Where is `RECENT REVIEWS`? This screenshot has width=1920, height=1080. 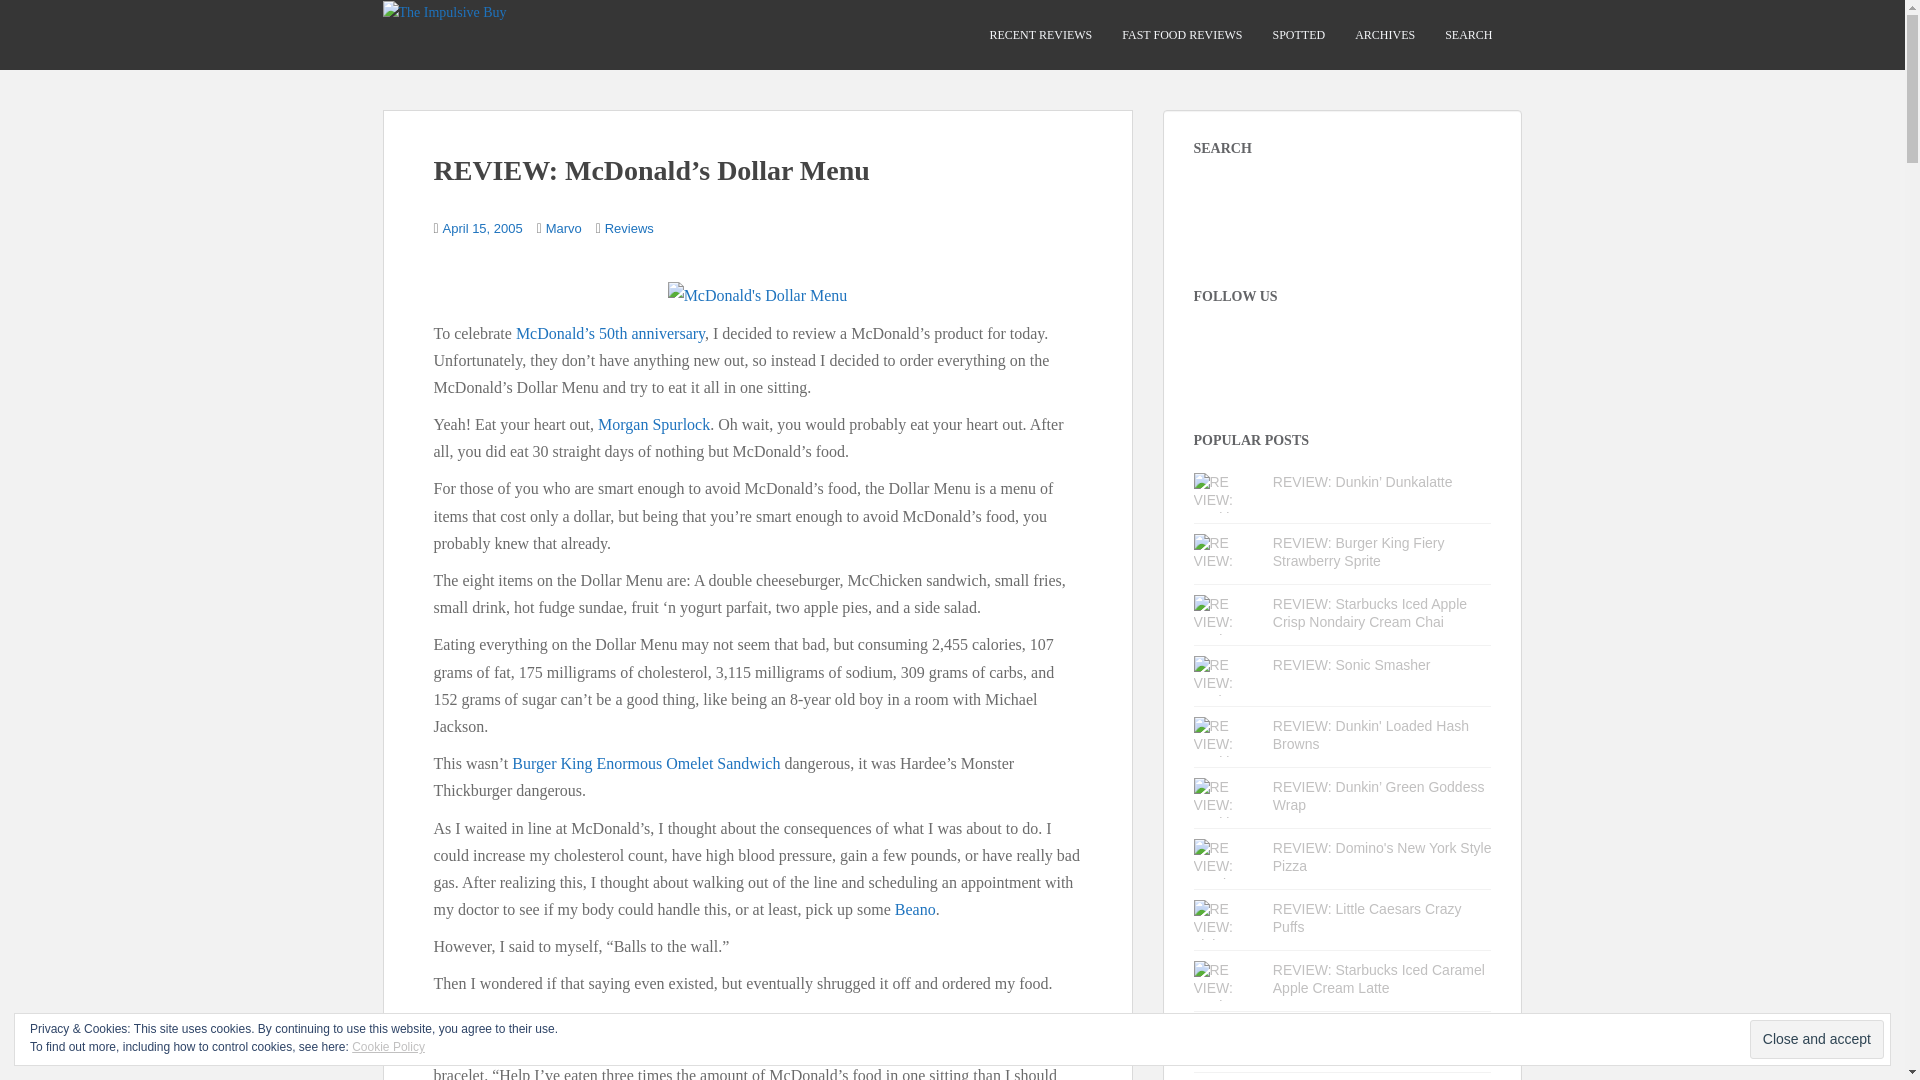 RECENT REVIEWS is located at coordinates (1040, 35).